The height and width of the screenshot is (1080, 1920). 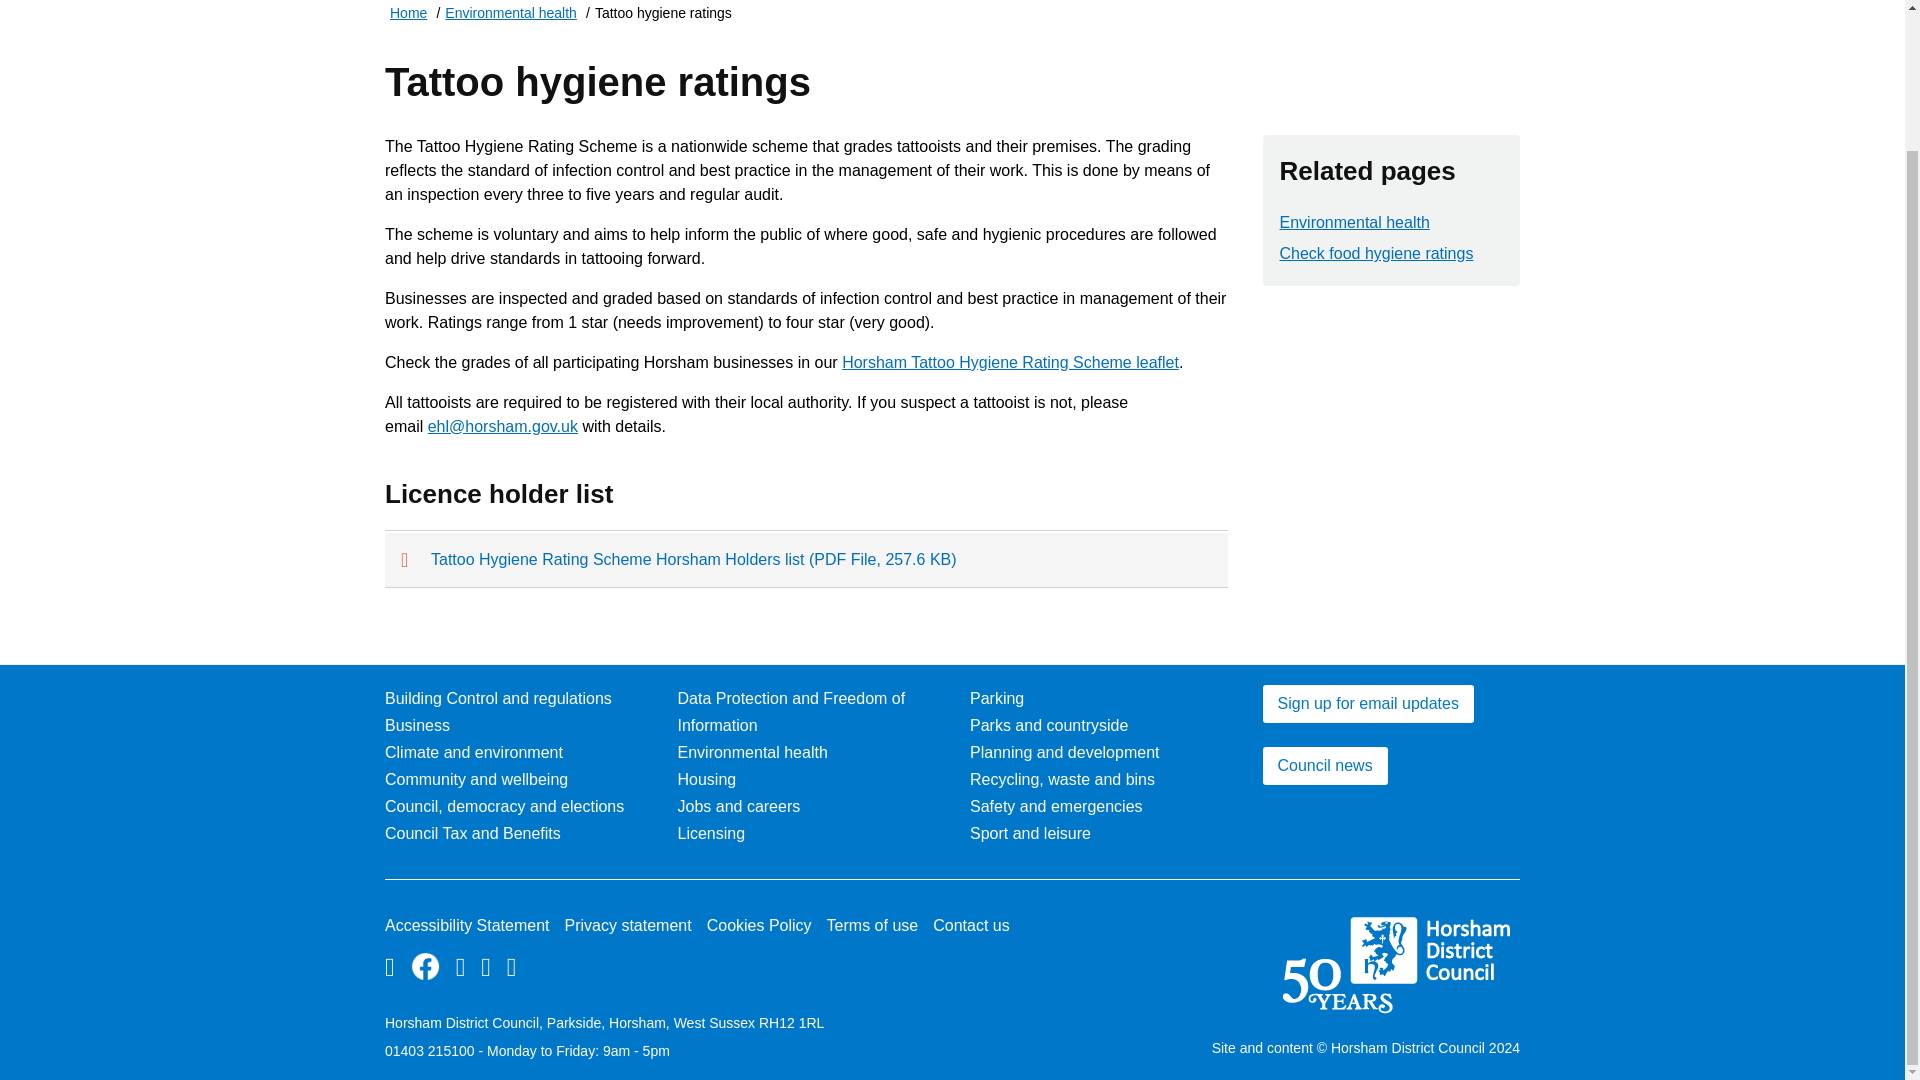 I want to click on Environmental health, so click(x=1355, y=222).